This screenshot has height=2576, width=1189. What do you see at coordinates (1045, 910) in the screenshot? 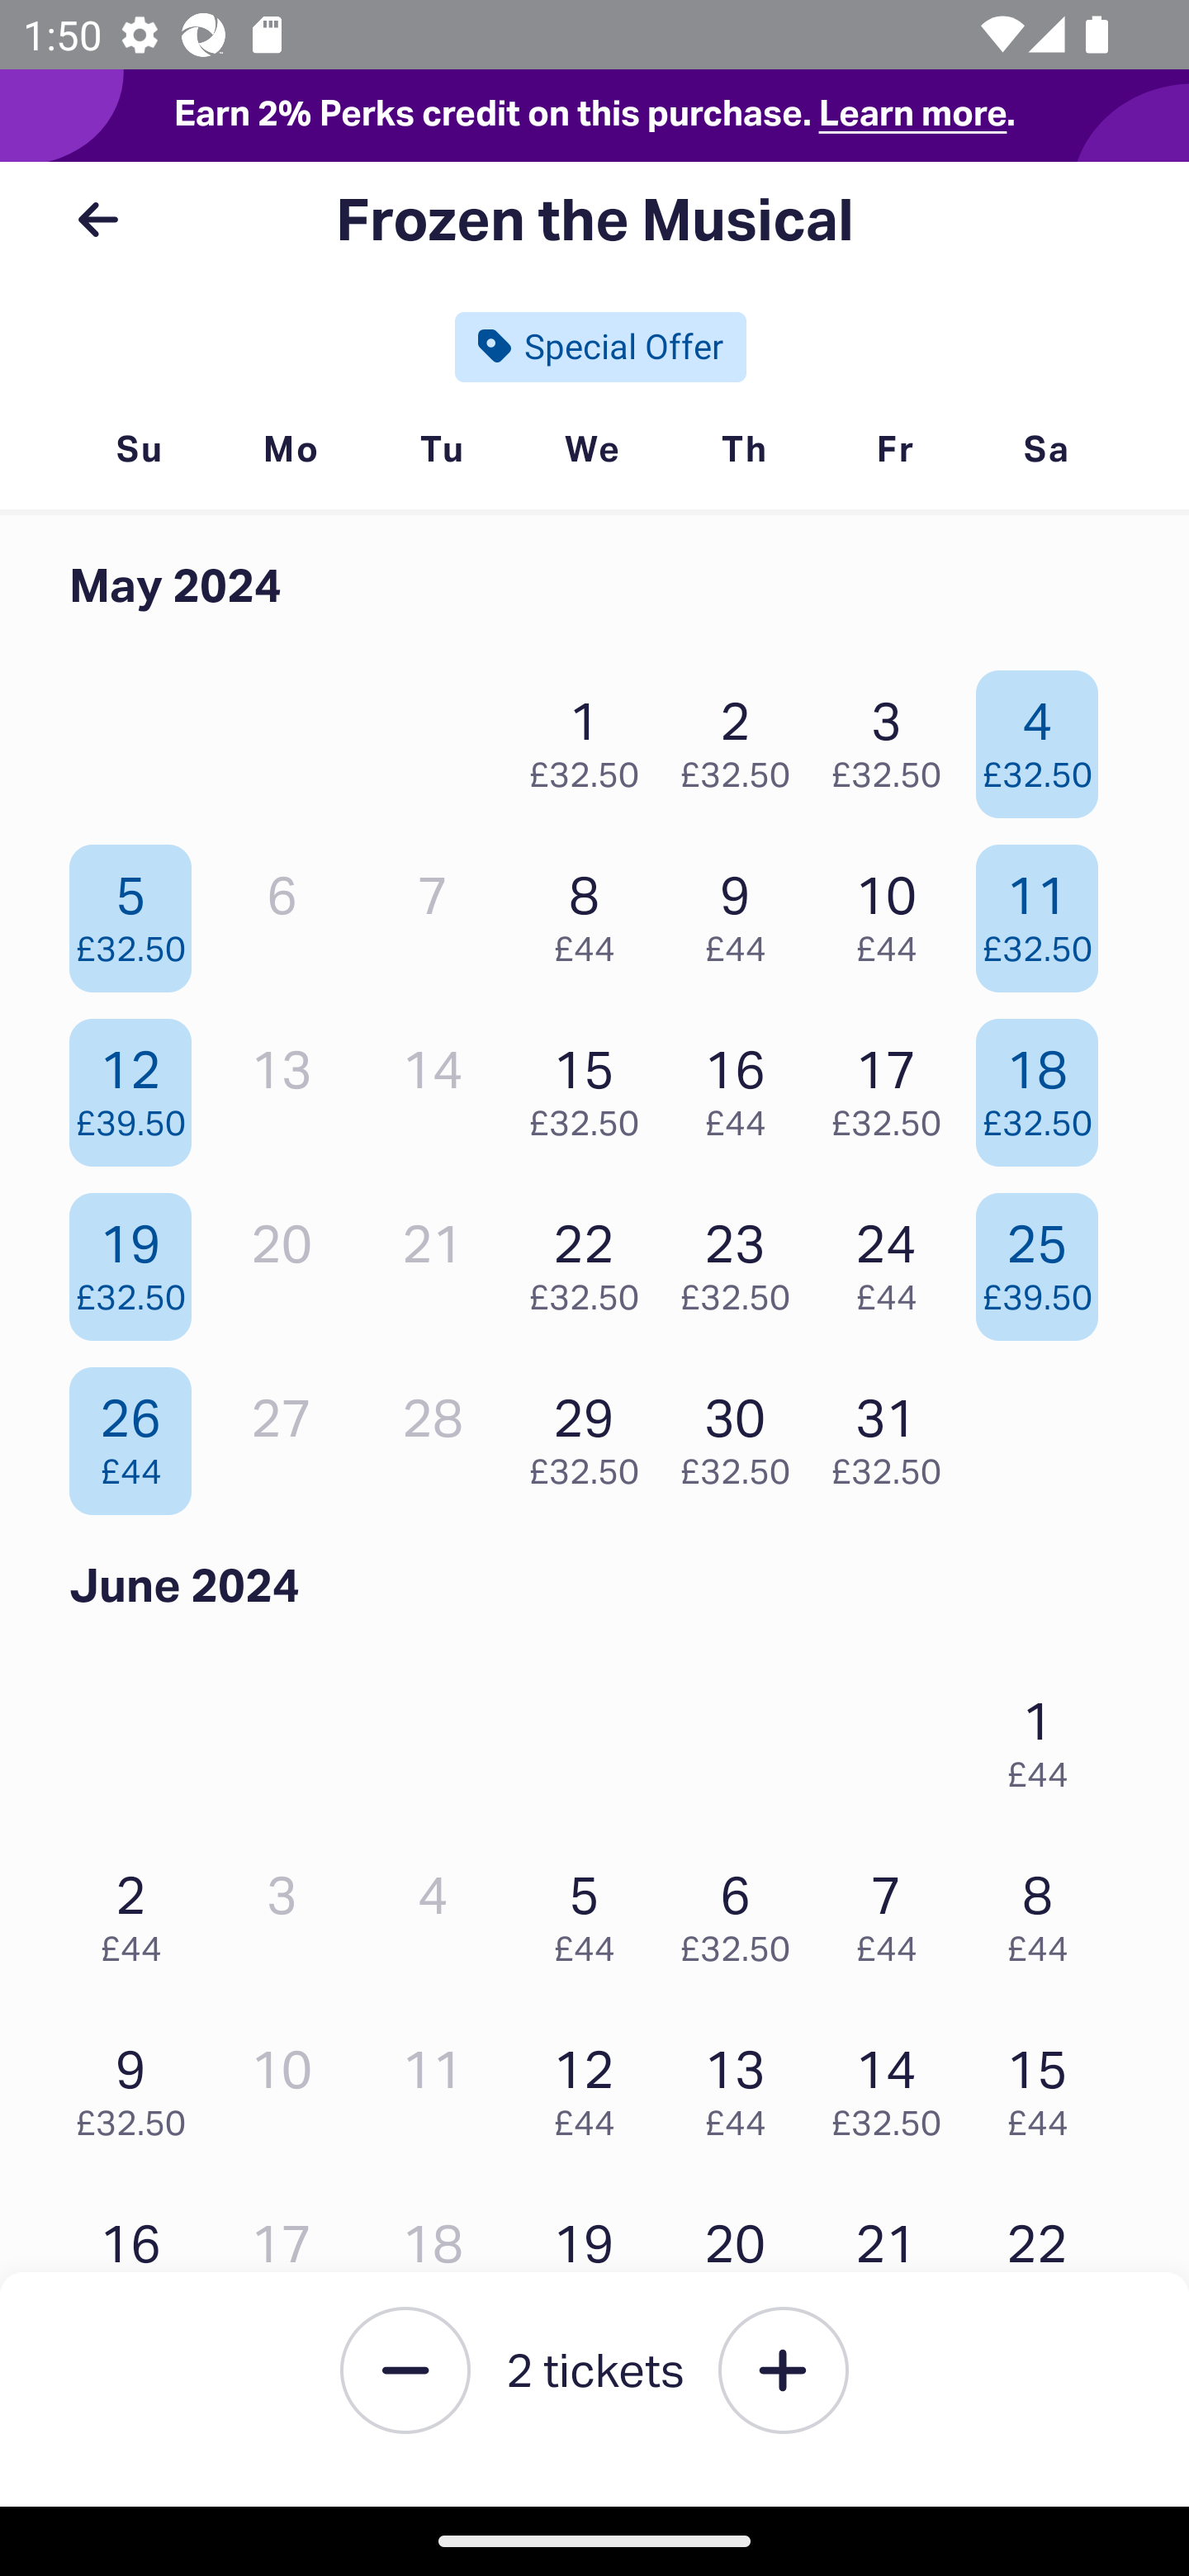
I see `11 £32.50` at bounding box center [1045, 910].